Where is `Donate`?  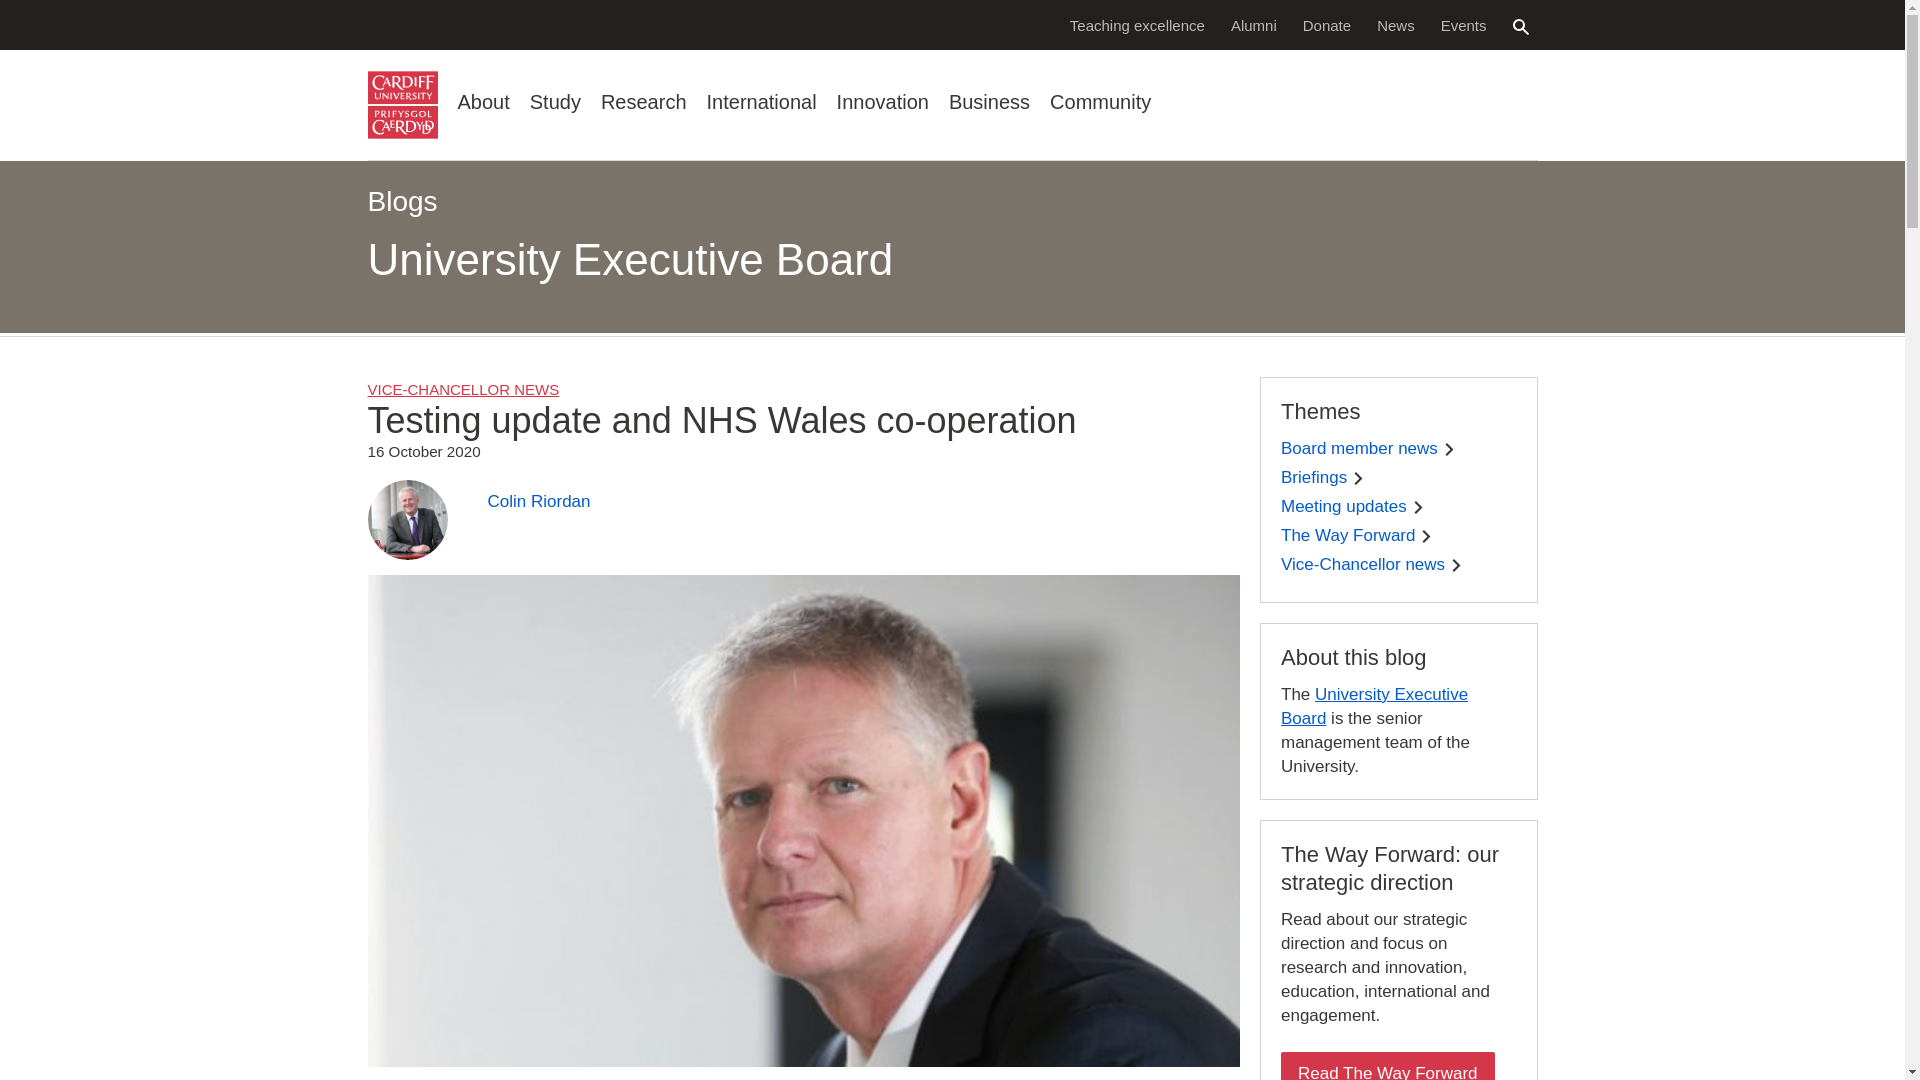 Donate is located at coordinates (1326, 24).